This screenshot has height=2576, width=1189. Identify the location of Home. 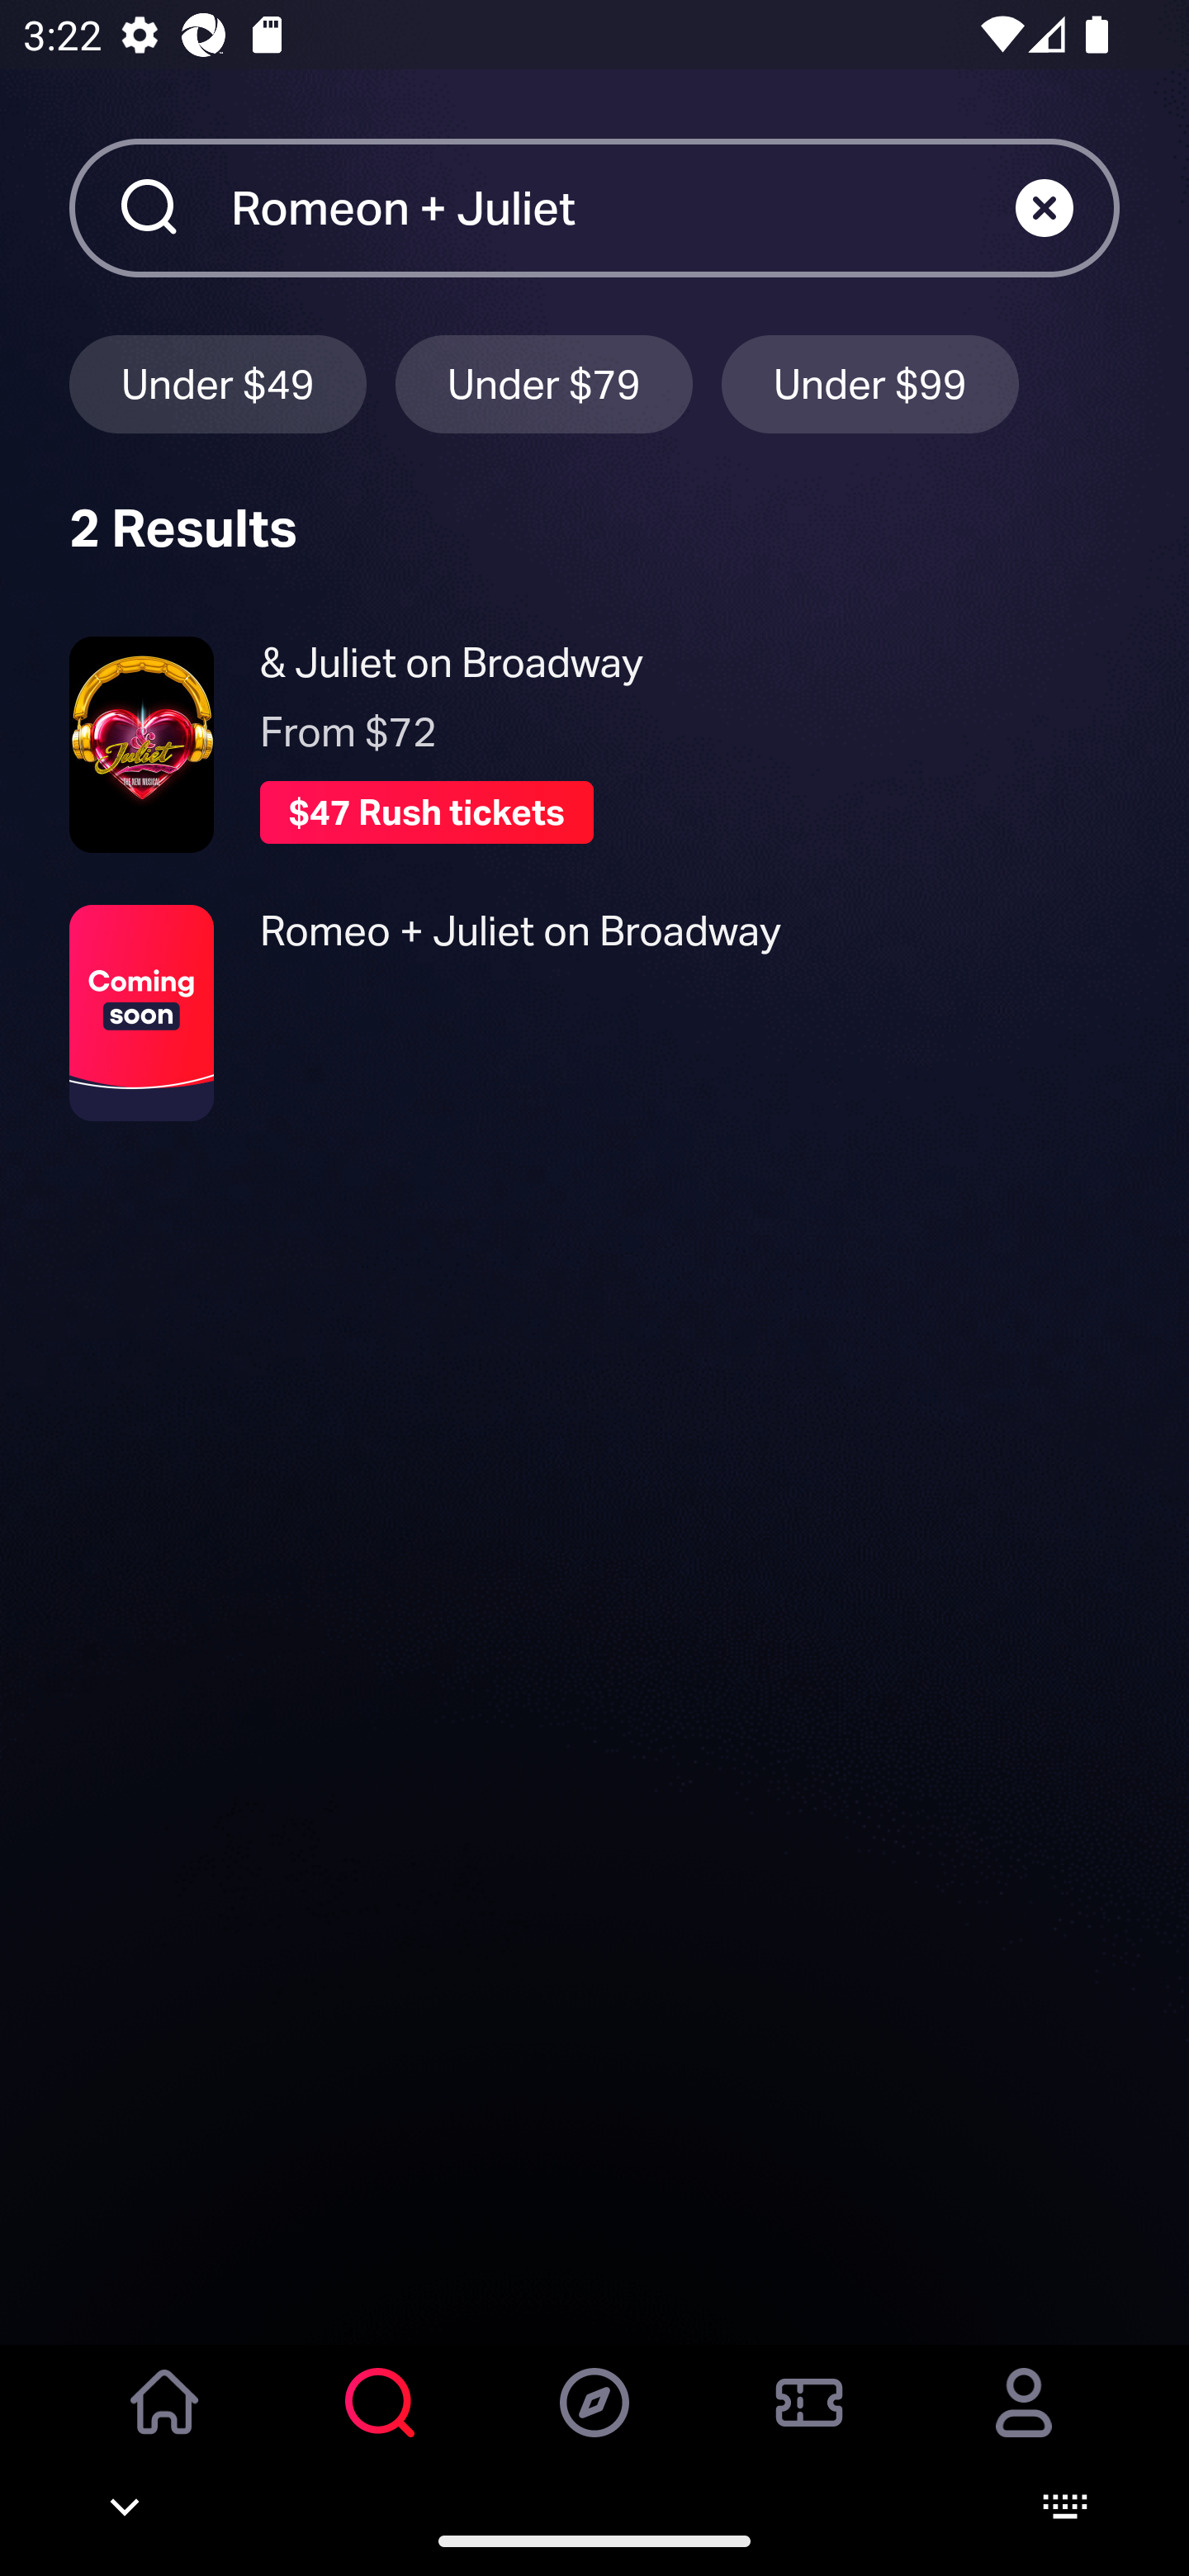
(165, 2425).